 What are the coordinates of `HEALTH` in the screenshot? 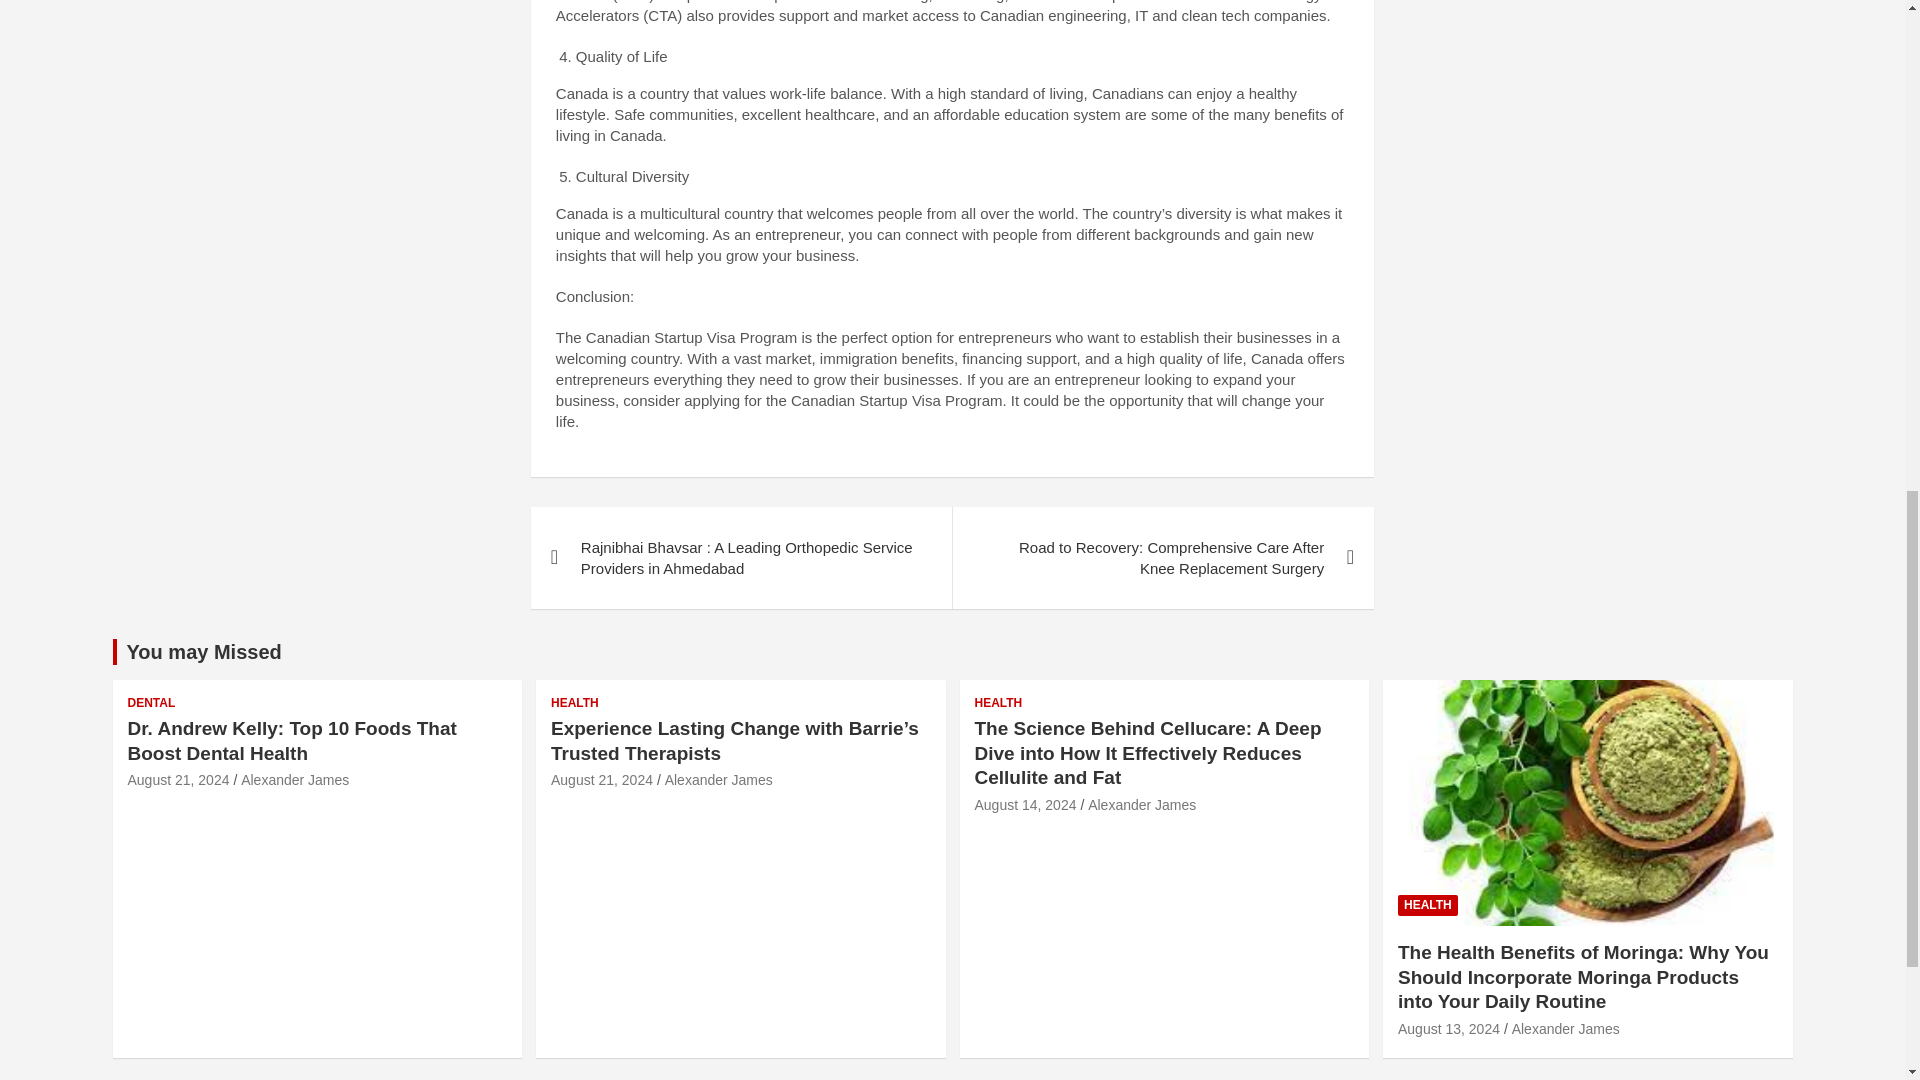 It's located at (1427, 905).